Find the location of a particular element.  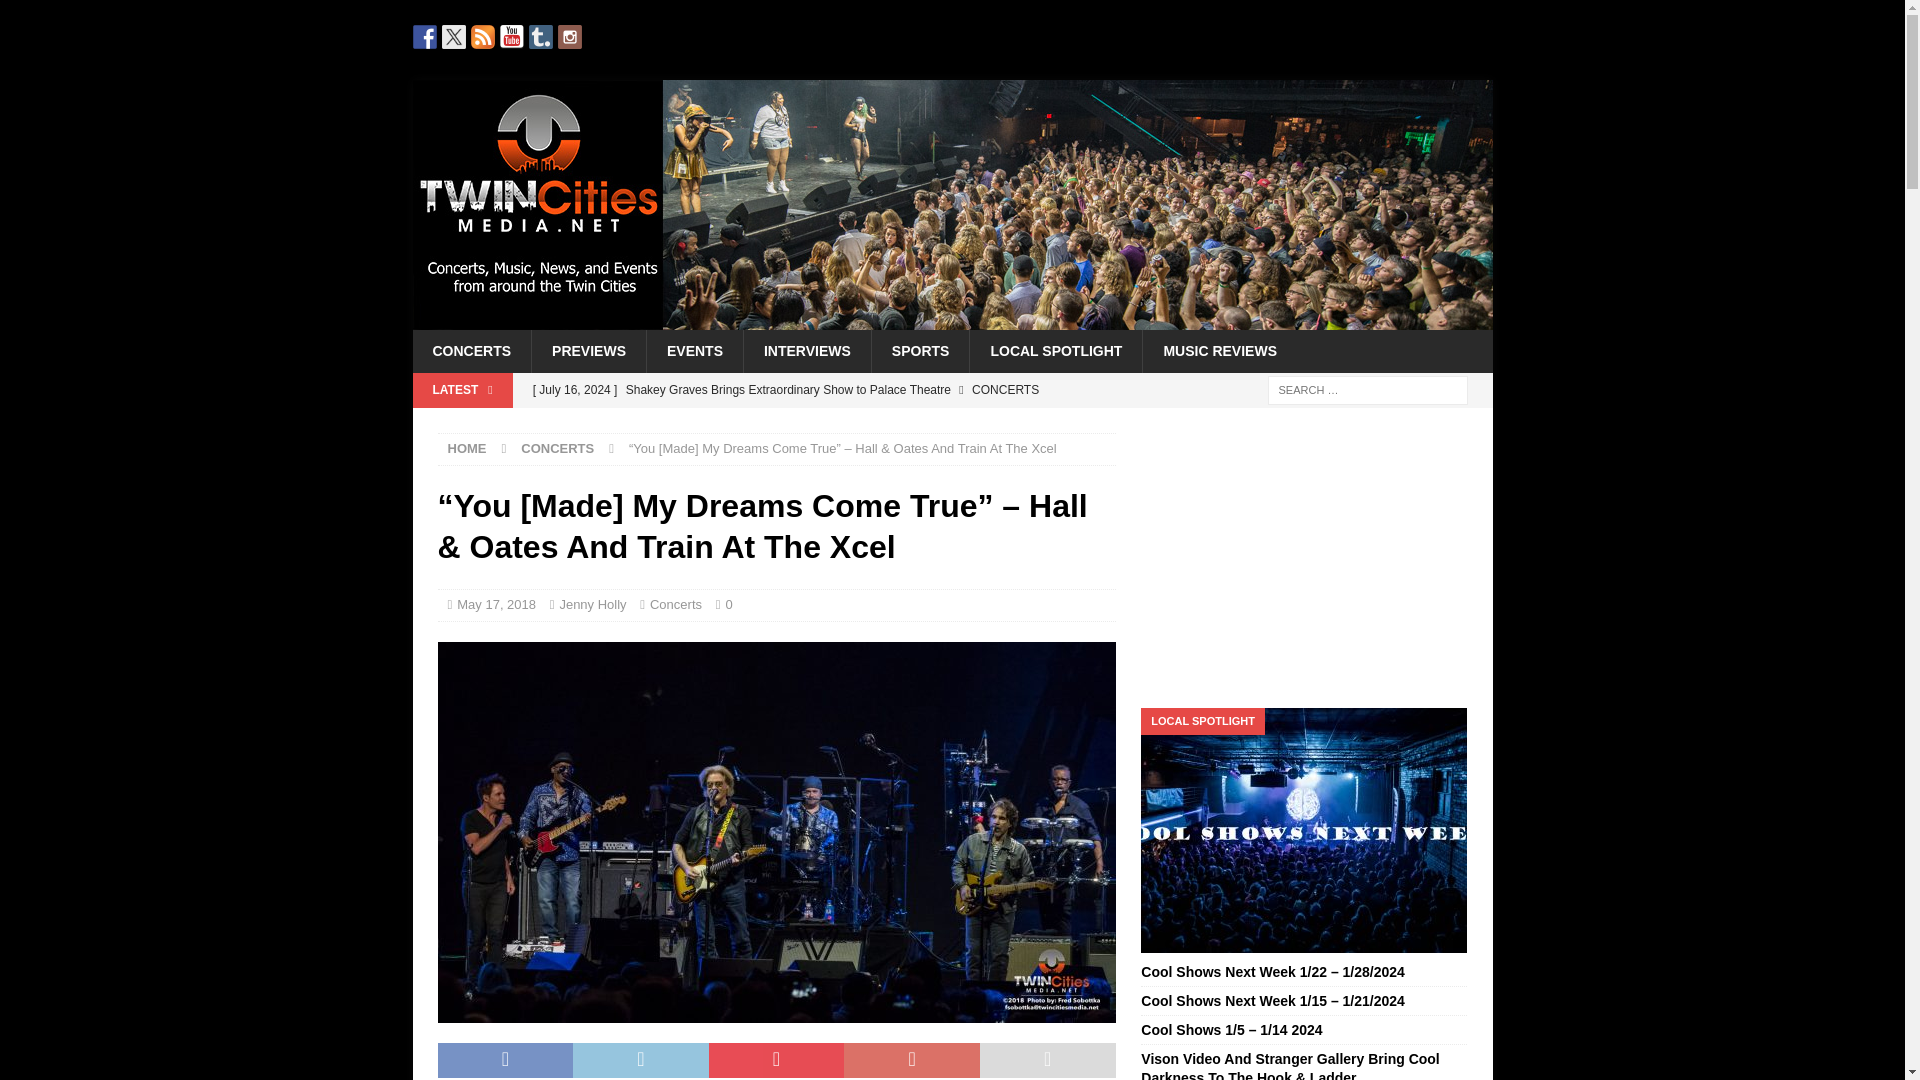

Check out our instagram feed is located at coordinates (570, 36).